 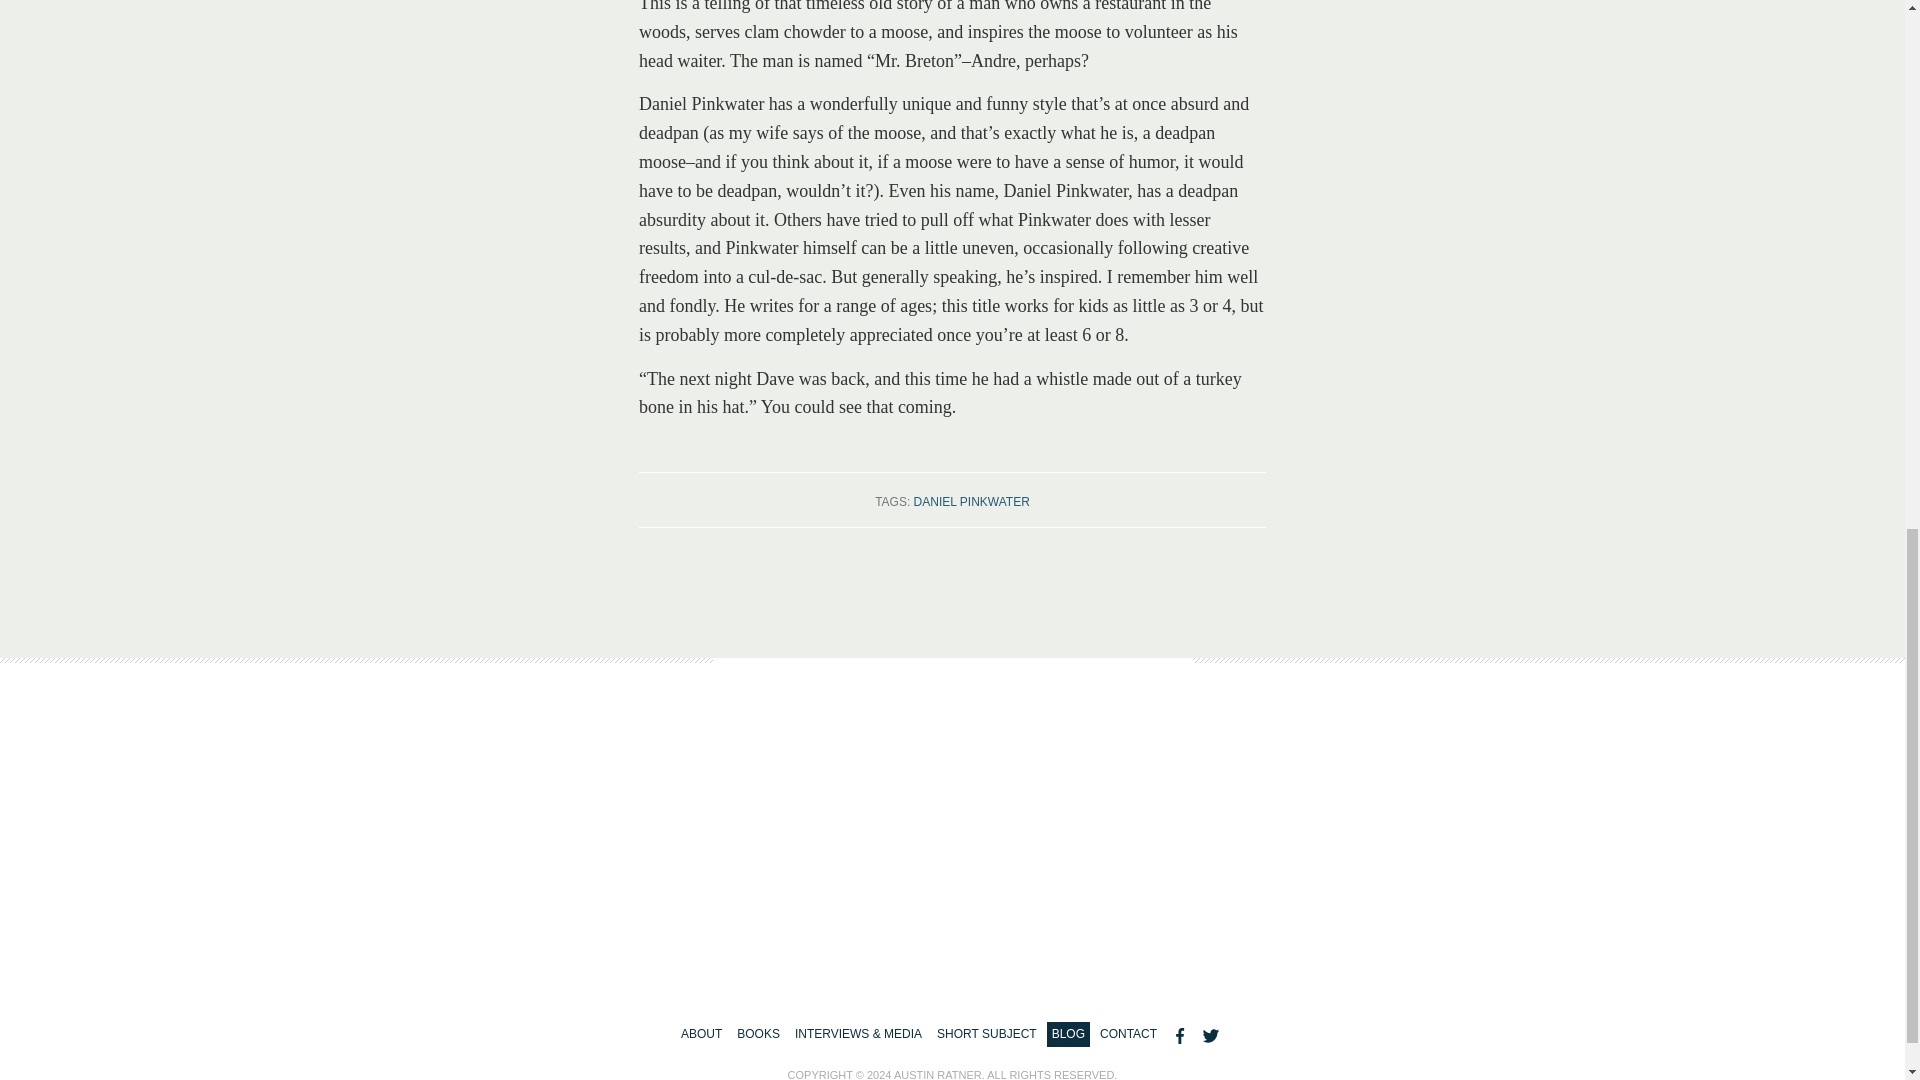 I want to click on BLOG, so click(x=1068, y=1034).